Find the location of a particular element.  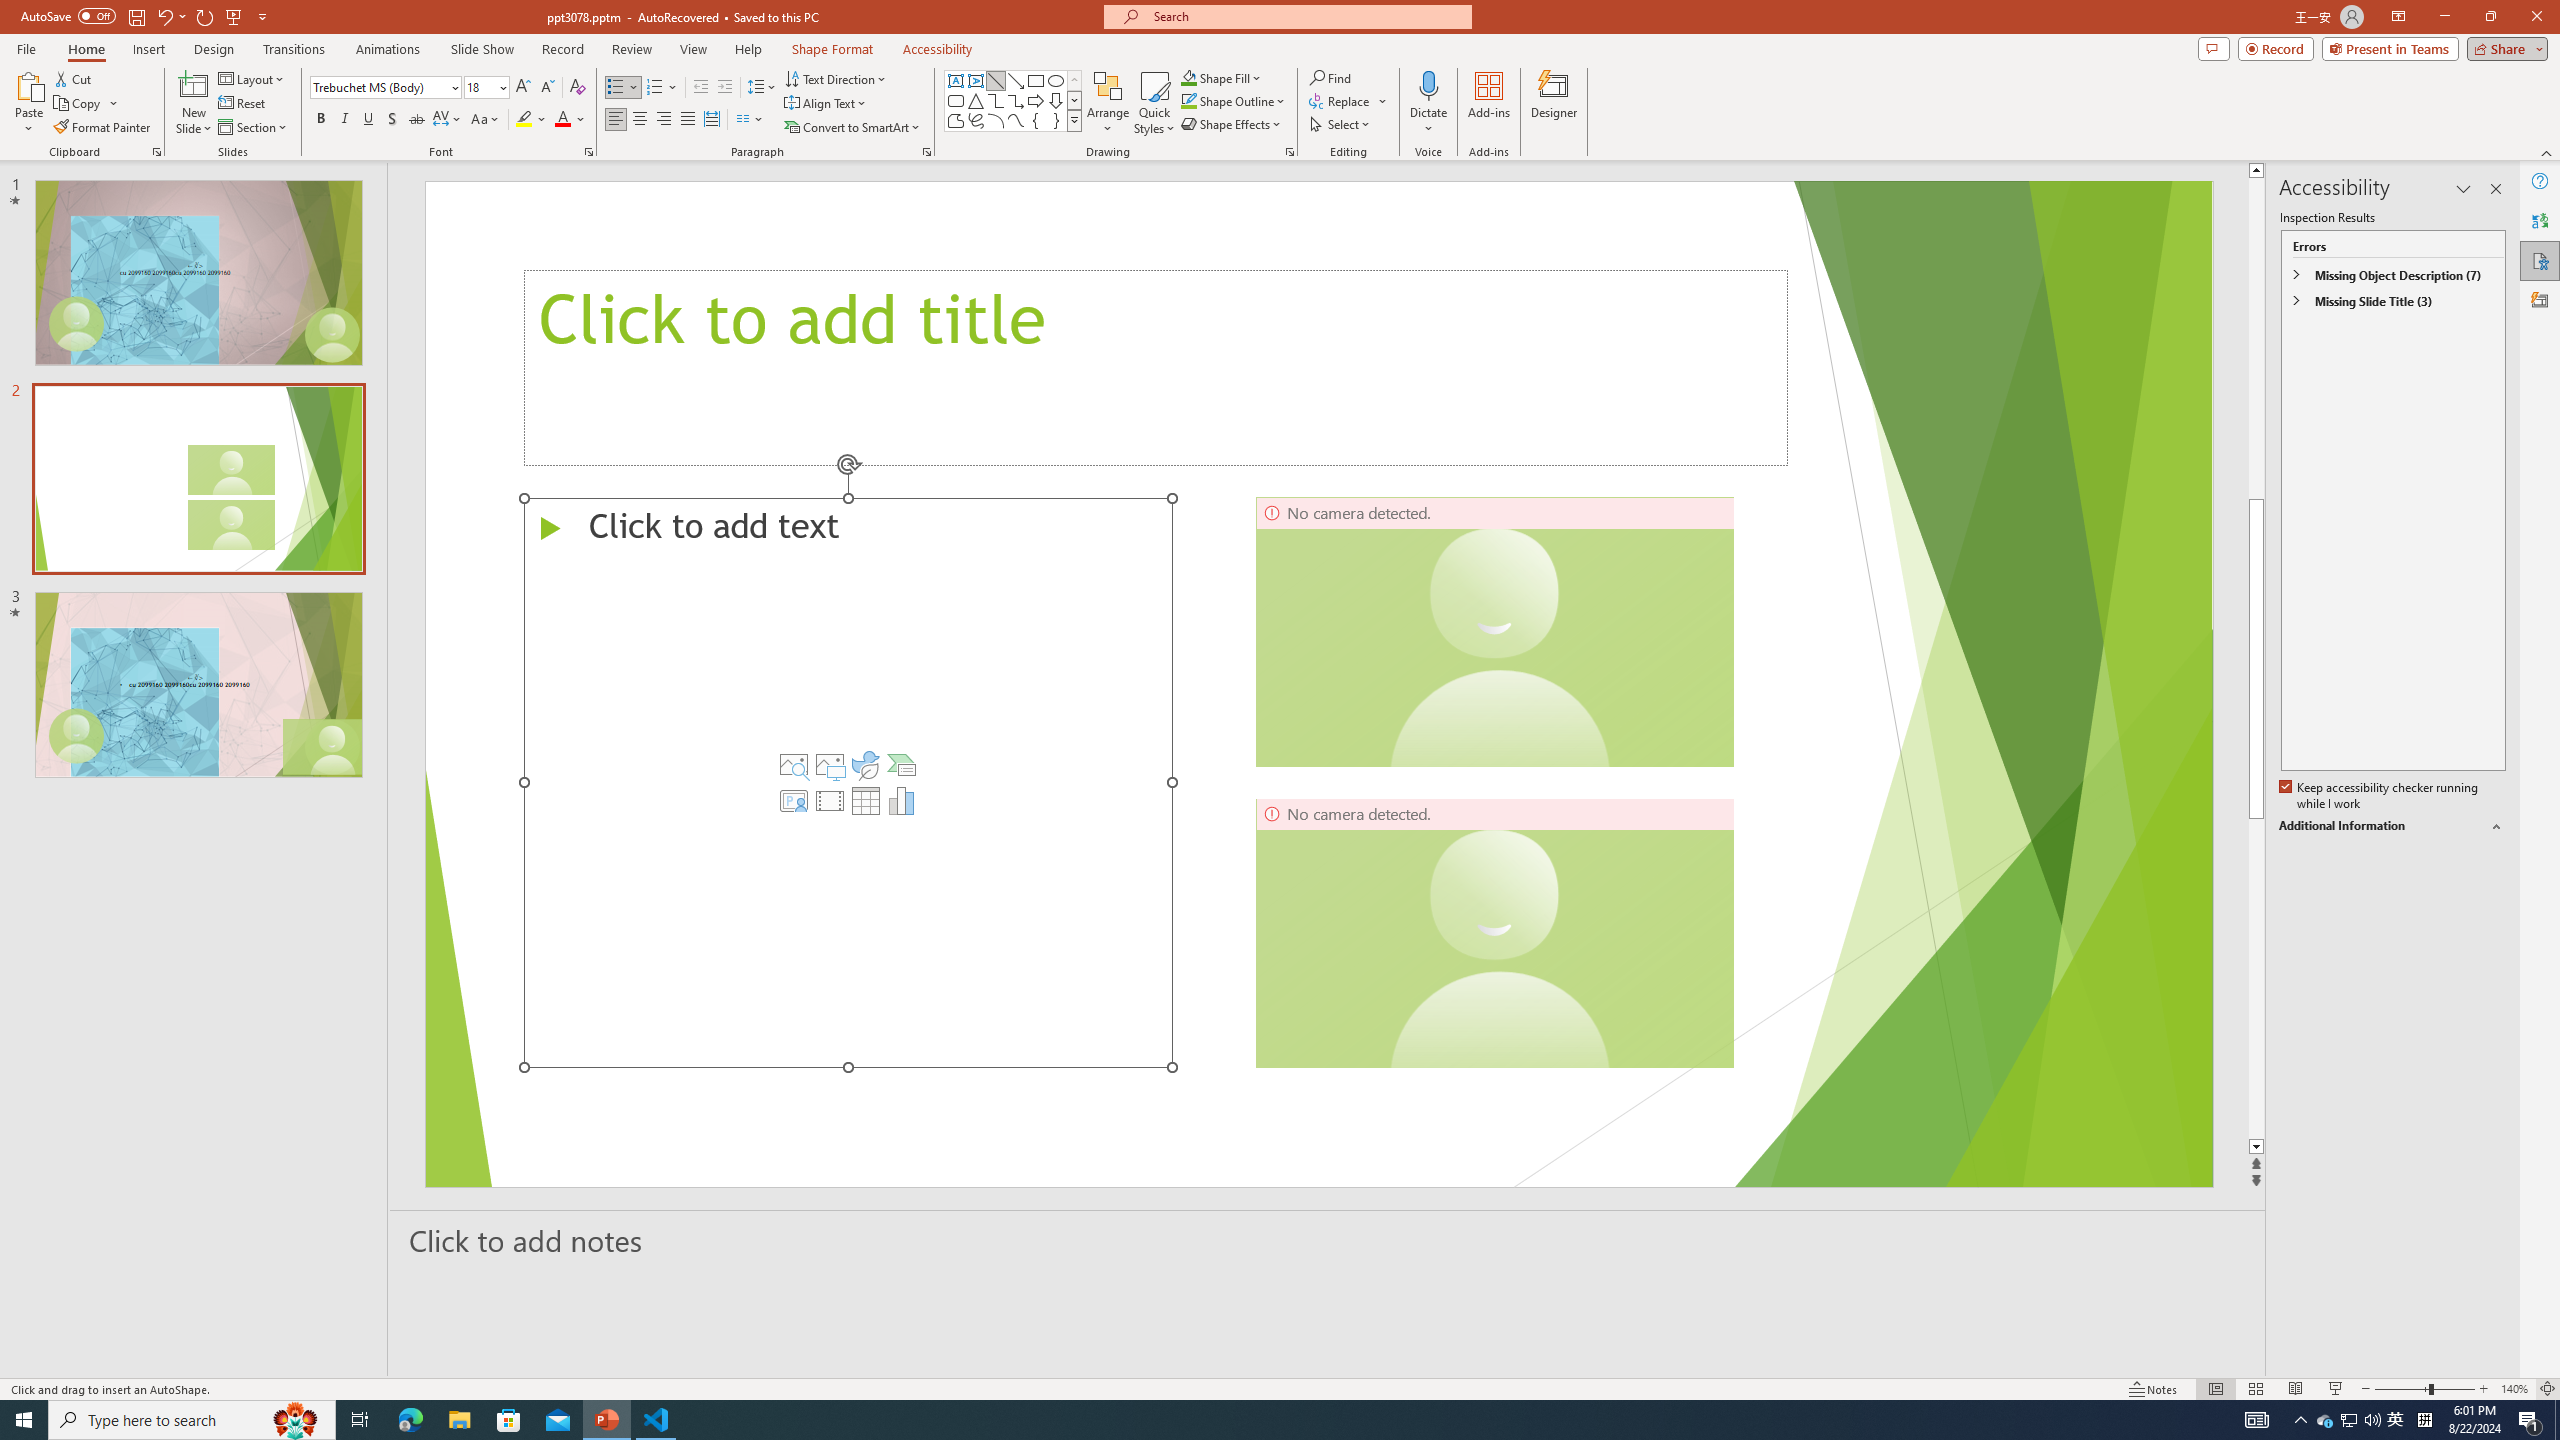

Distributed is located at coordinates (711, 120).